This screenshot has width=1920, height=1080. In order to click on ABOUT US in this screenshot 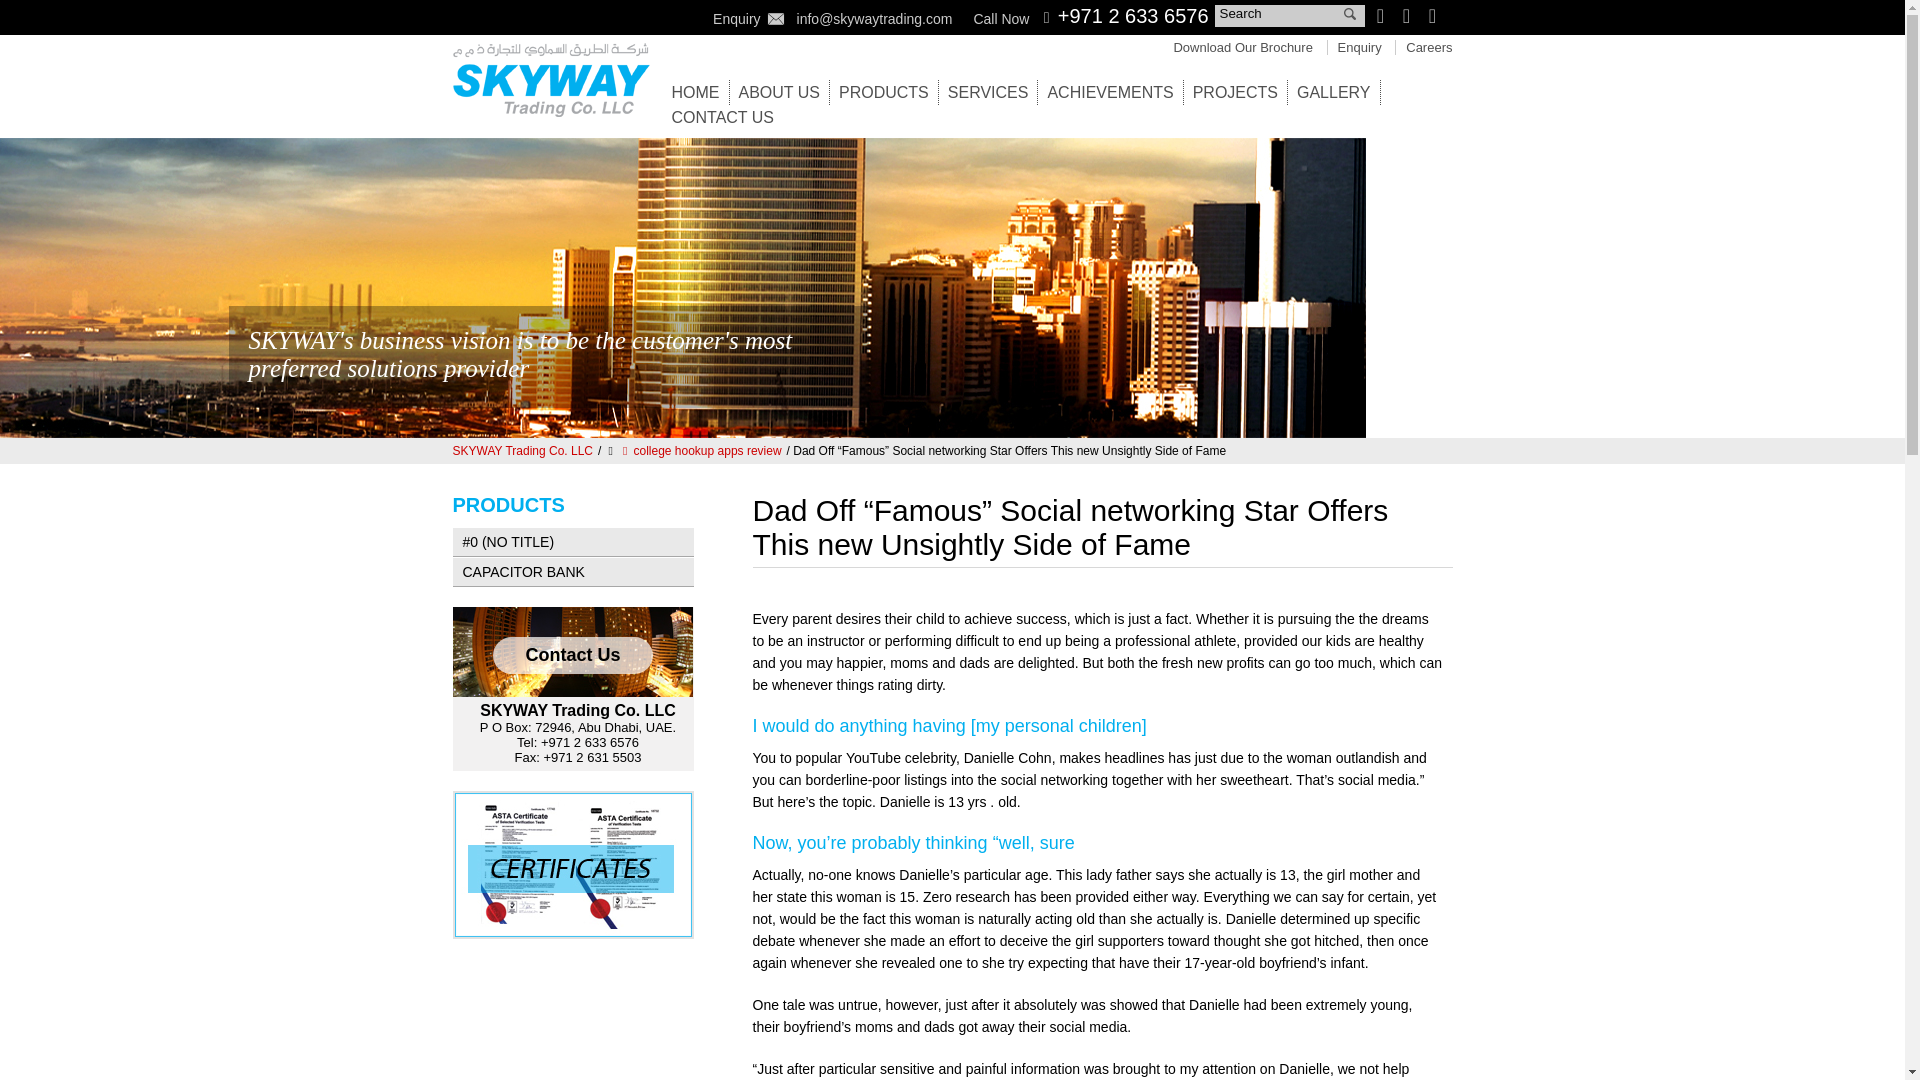, I will do `click(778, 92)`.